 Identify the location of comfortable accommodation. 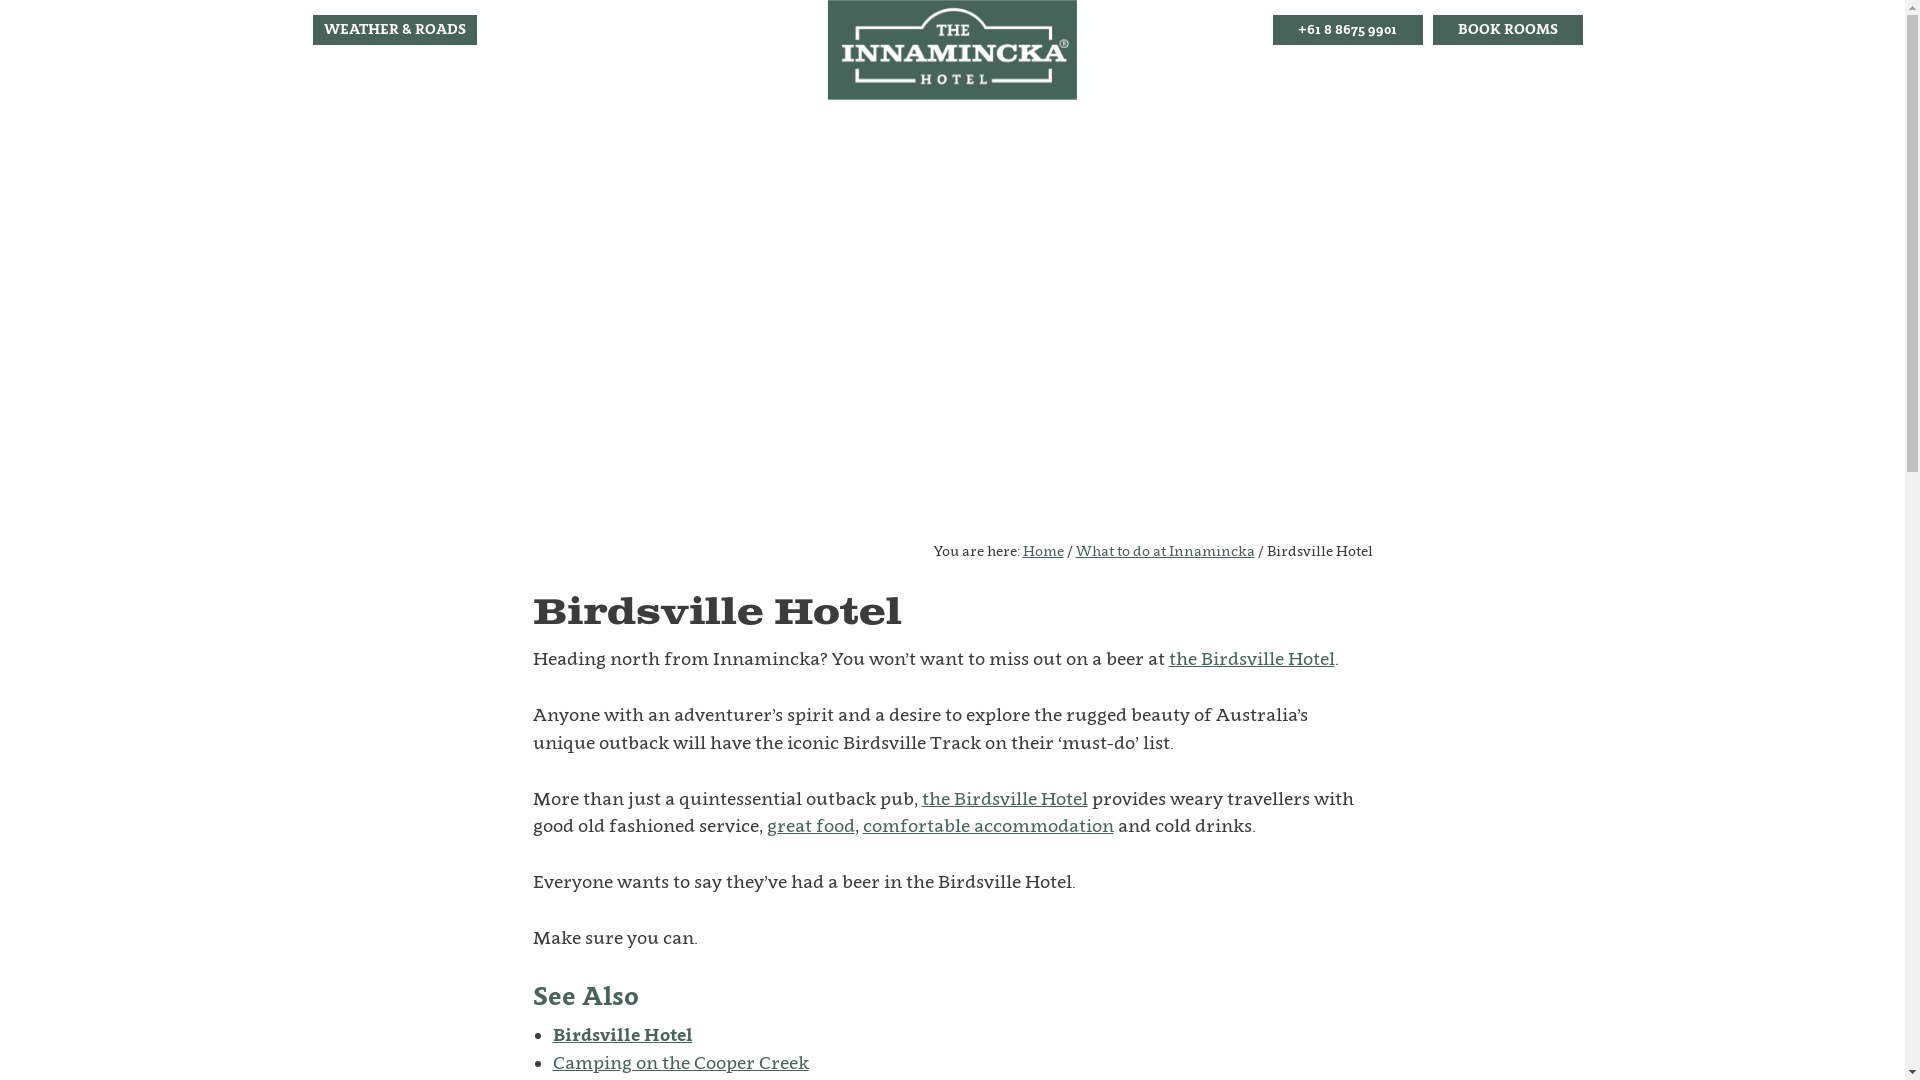
(988, 826).